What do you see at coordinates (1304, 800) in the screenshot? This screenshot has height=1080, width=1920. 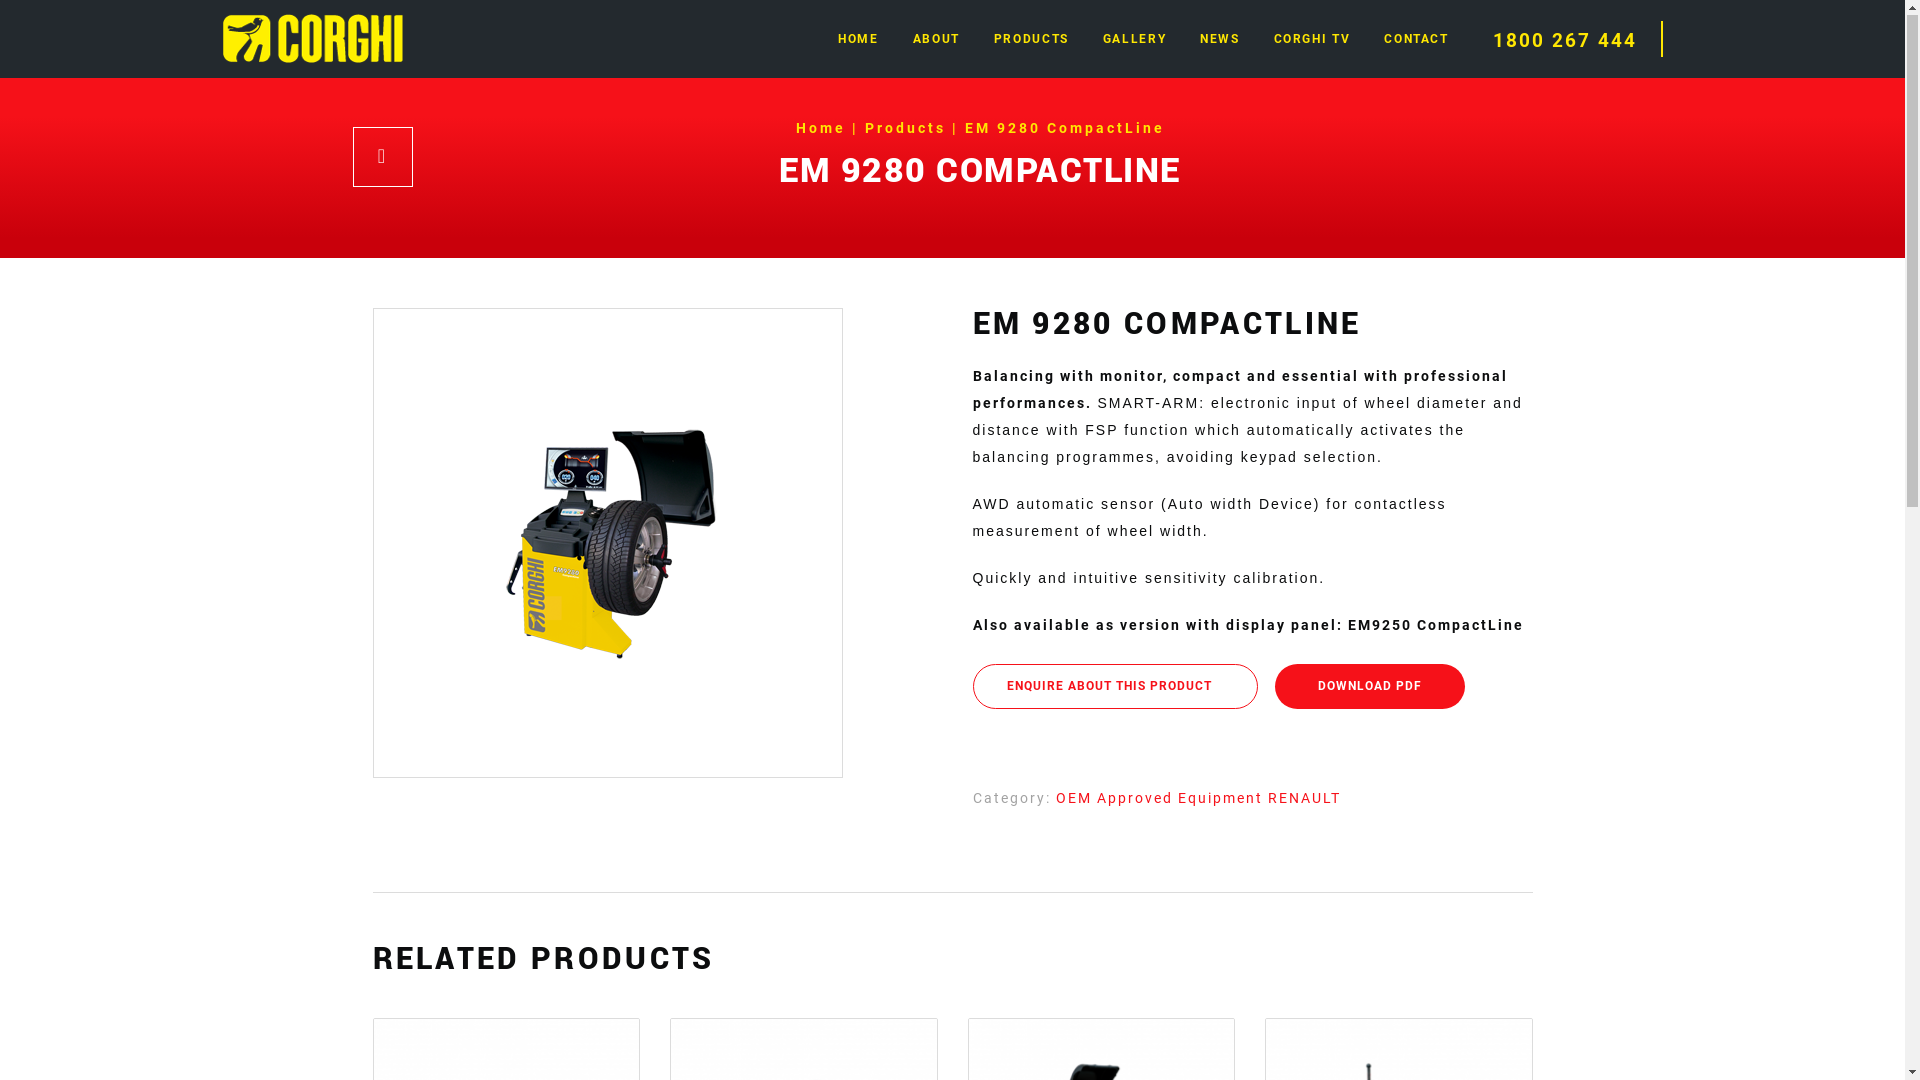 I see `RENAULT` at bounding box center [1304, 800].